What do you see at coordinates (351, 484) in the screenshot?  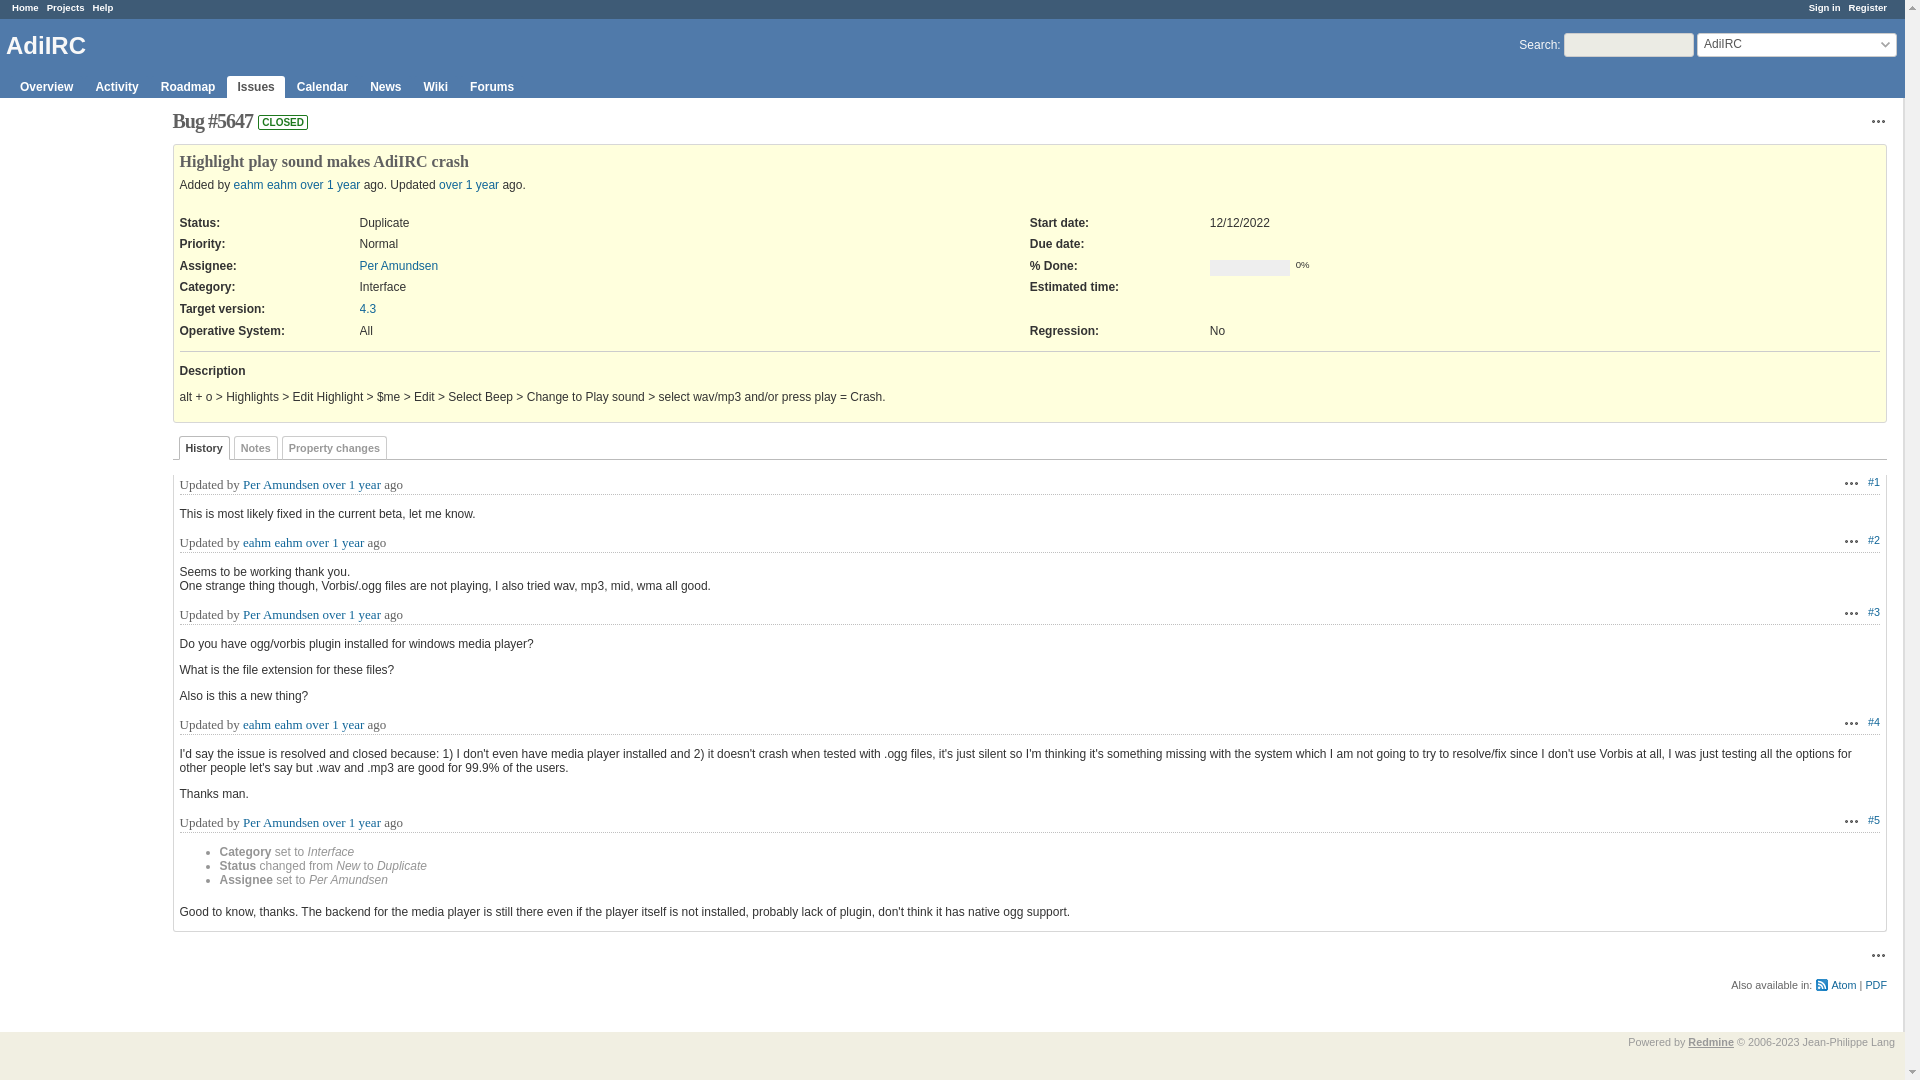 I see `over 1 year` at bounding box center [351, 484].